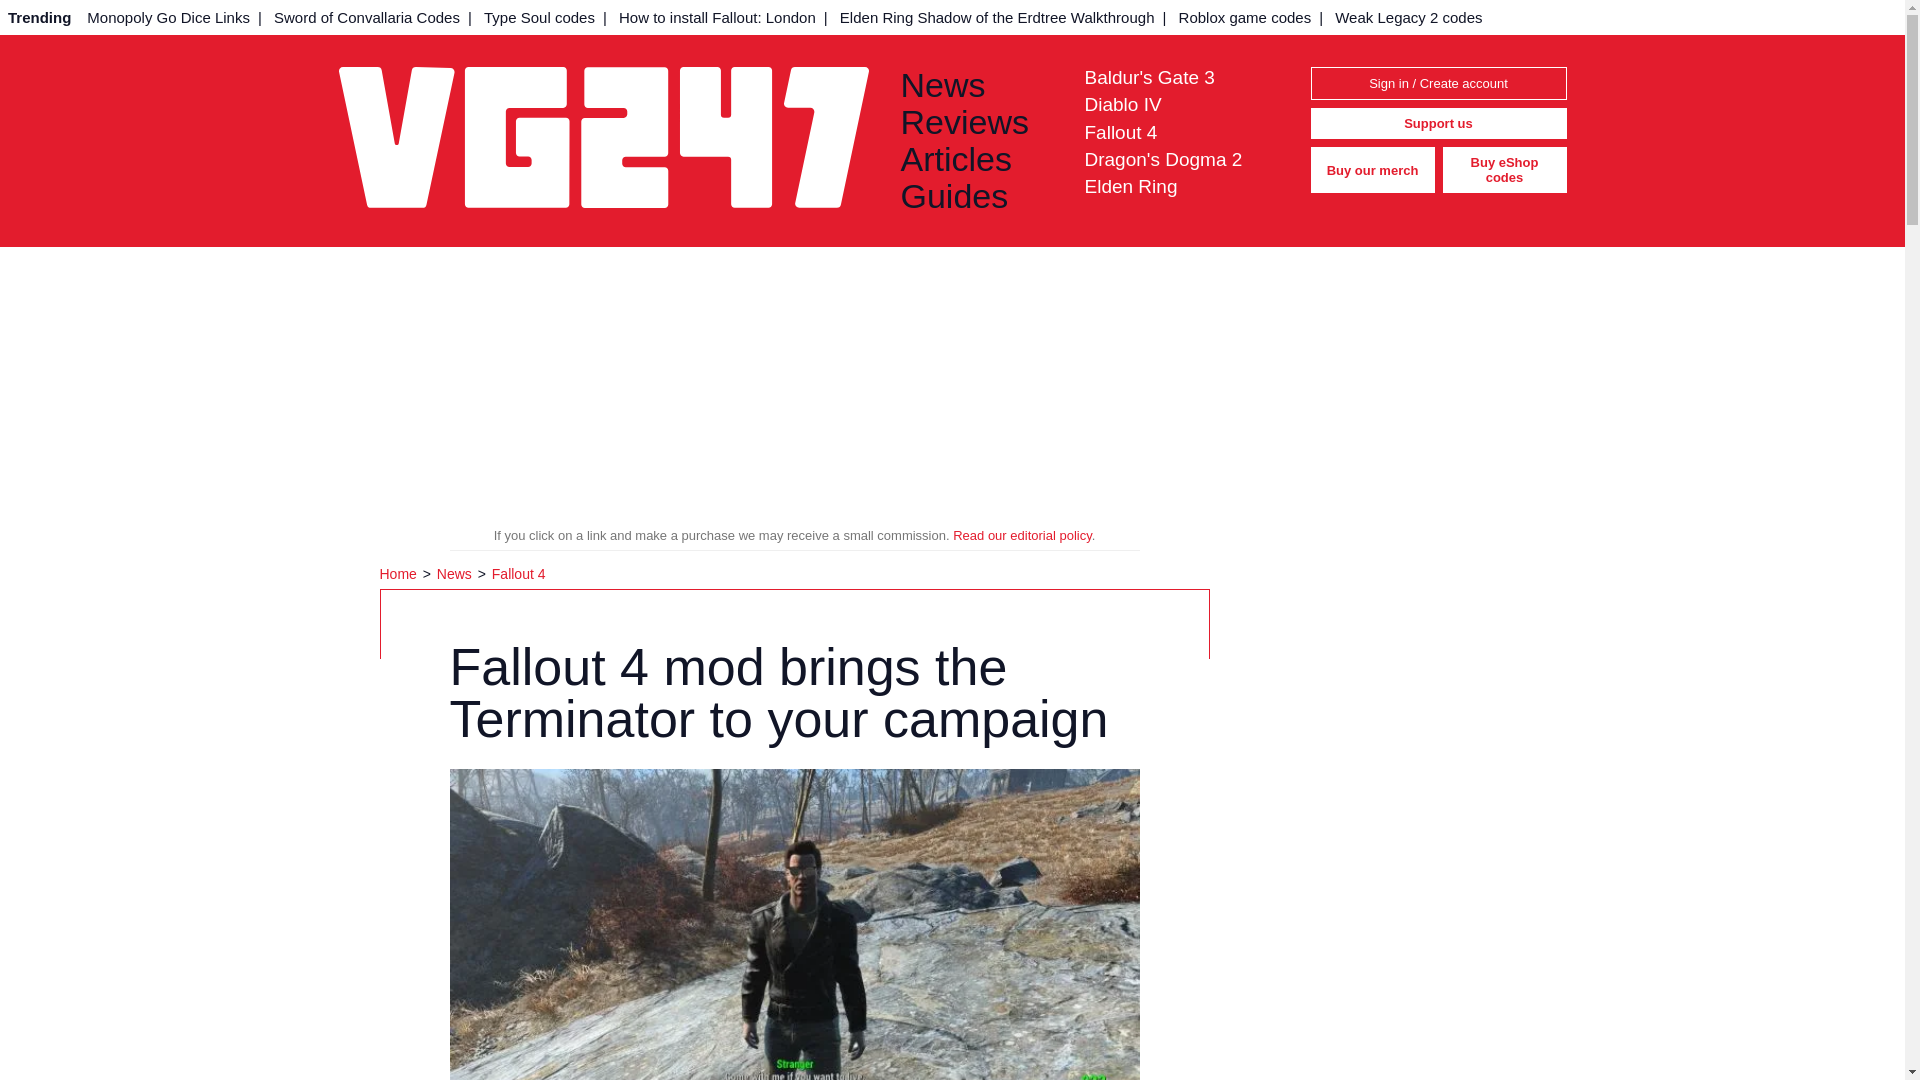  What do you see at coordinates (1438, 124) in the screenshot?
I see `Support us` at bounding box center [1438, 124].